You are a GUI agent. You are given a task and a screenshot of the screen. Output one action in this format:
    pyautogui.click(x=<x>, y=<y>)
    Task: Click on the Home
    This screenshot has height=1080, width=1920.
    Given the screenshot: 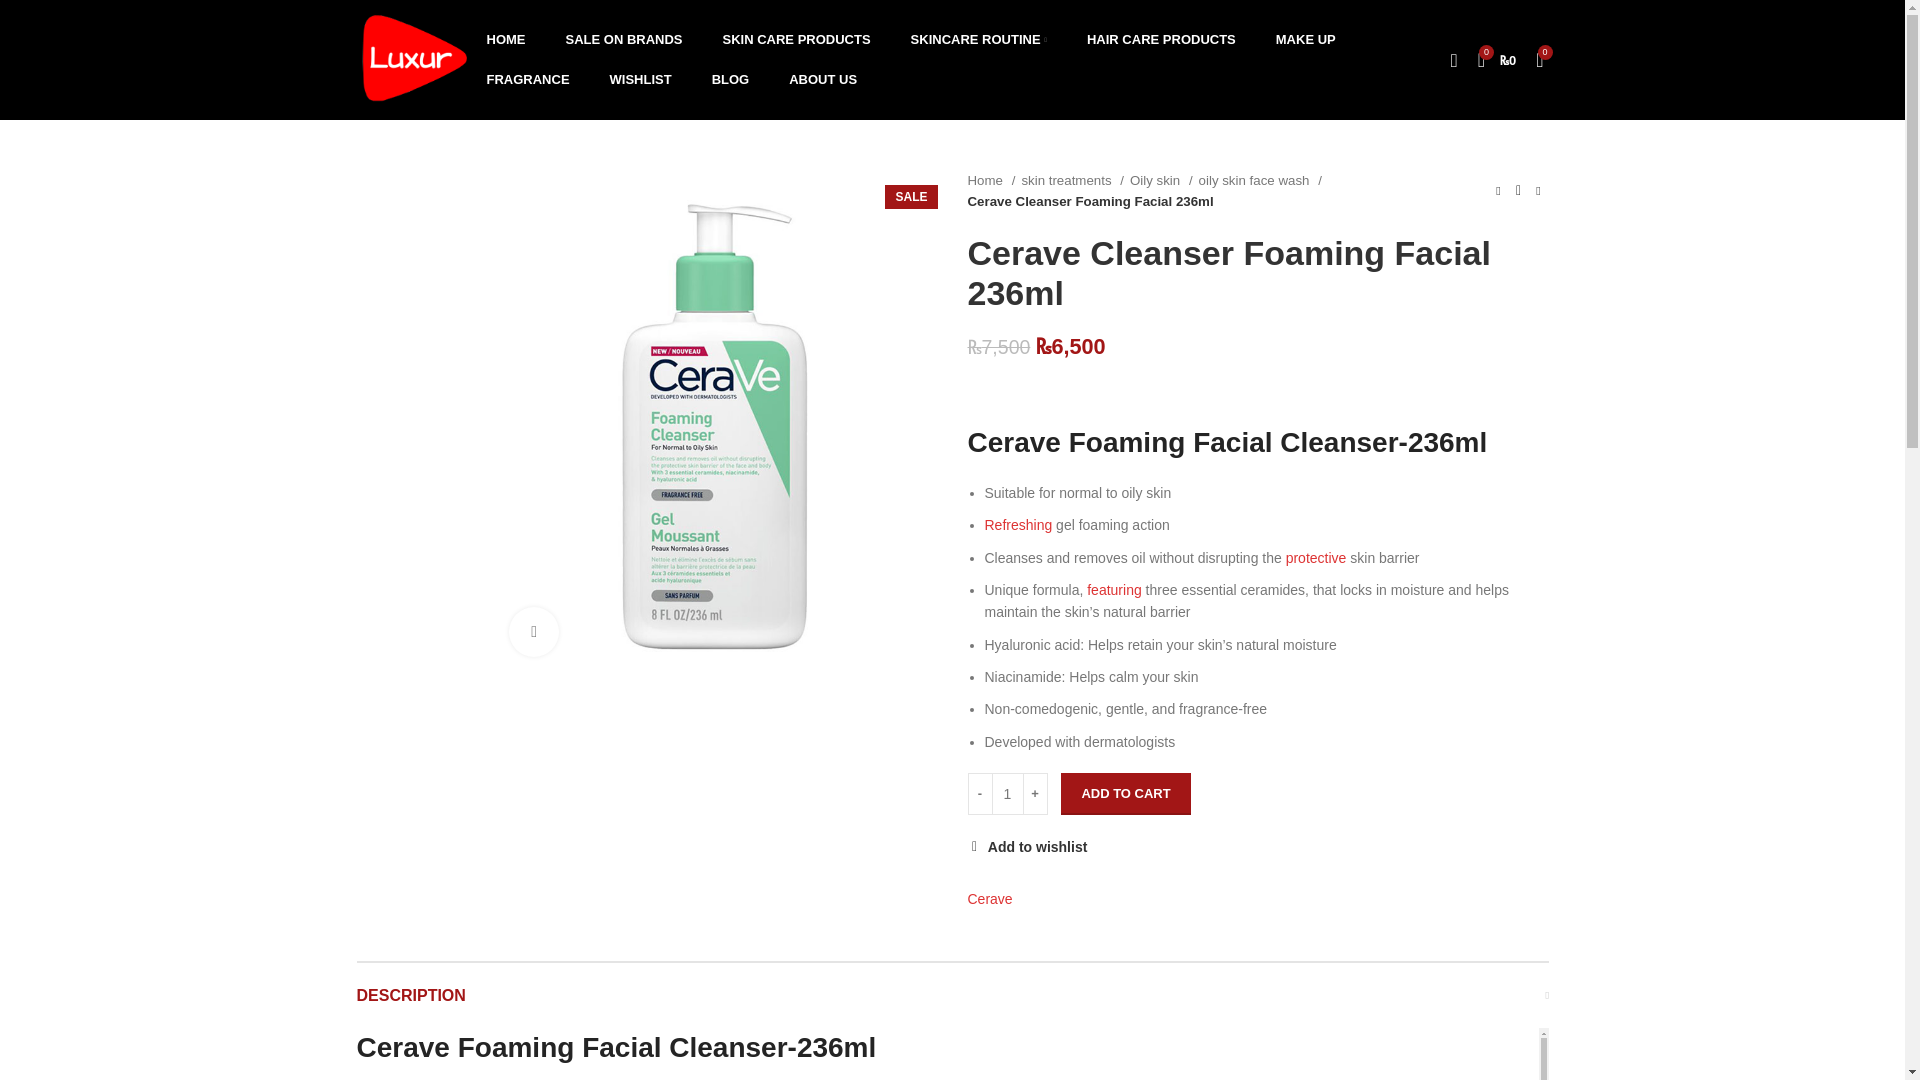 What is the action you would take?
    pyautogui.click(x=991, y=180)
    